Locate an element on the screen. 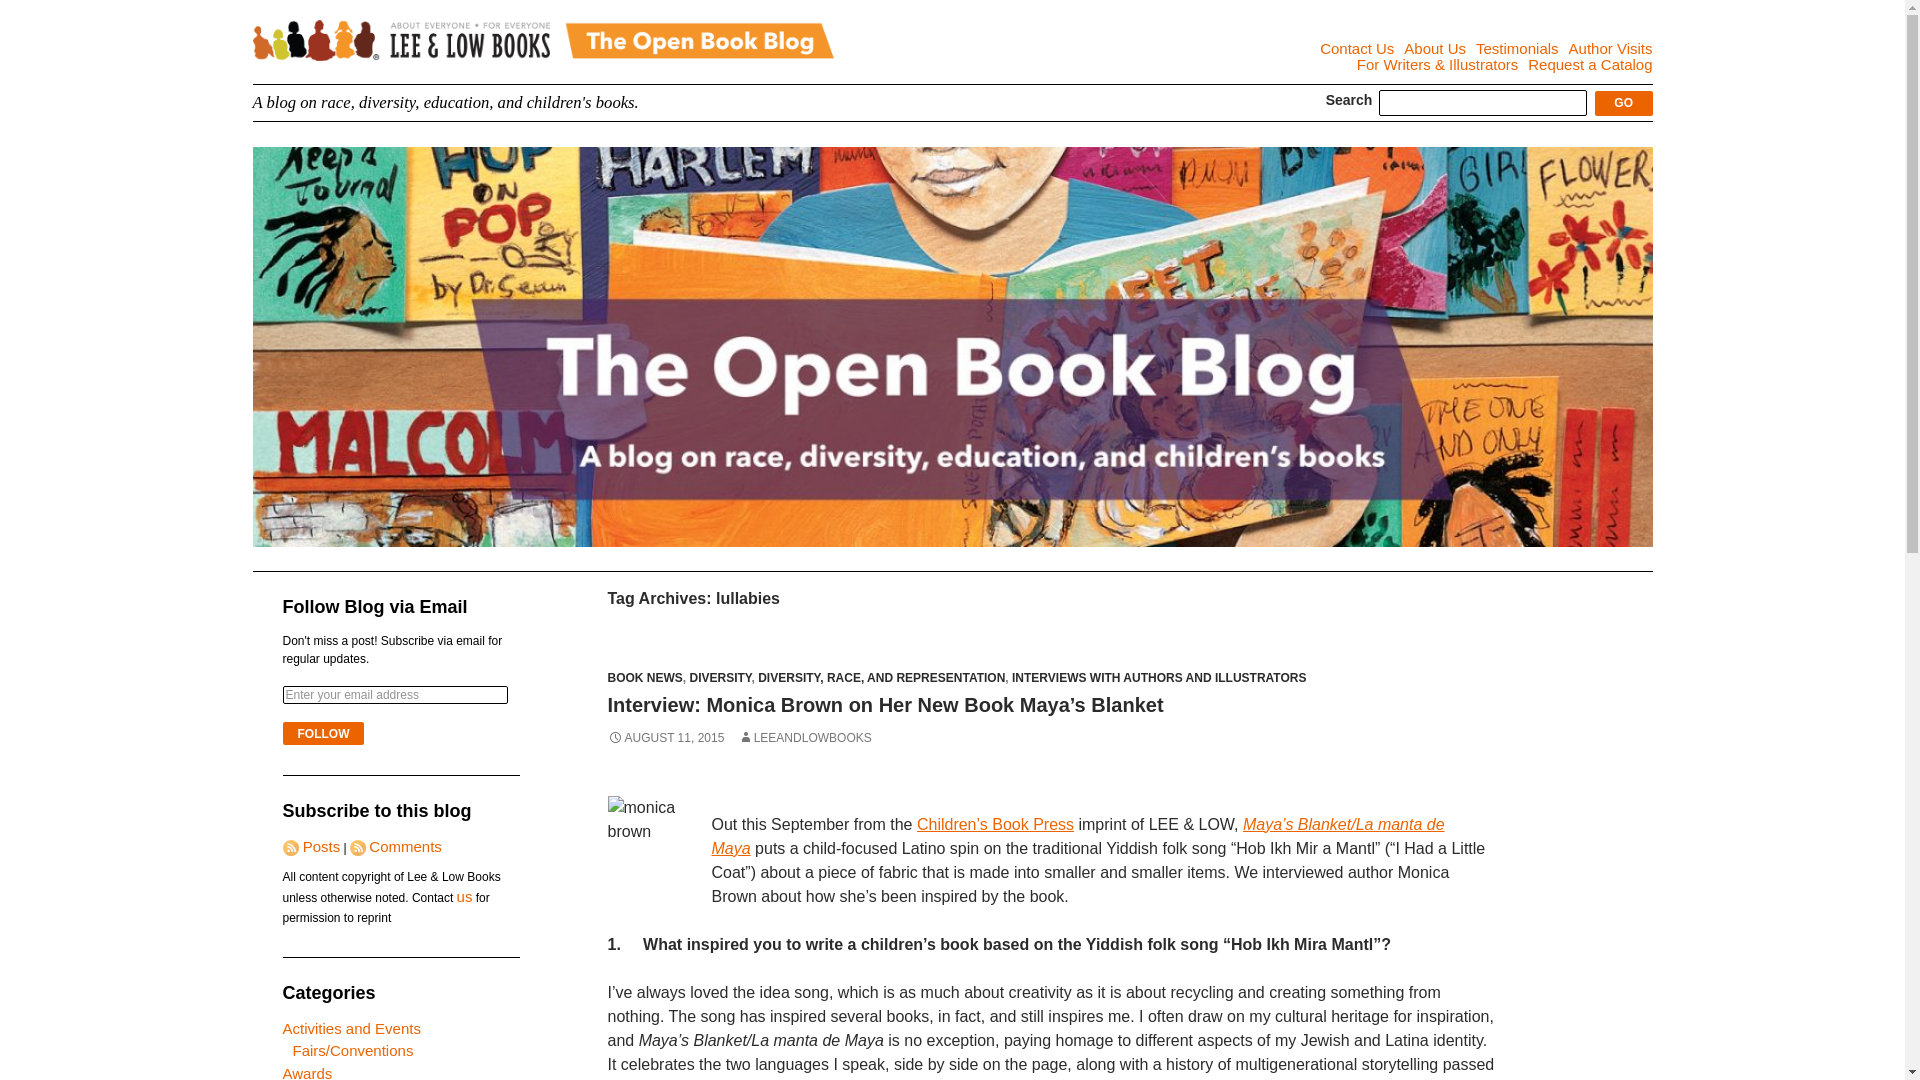 The height and width of the screenshot is (1080, 1920). children's book press is located at coordinates (995, 824).